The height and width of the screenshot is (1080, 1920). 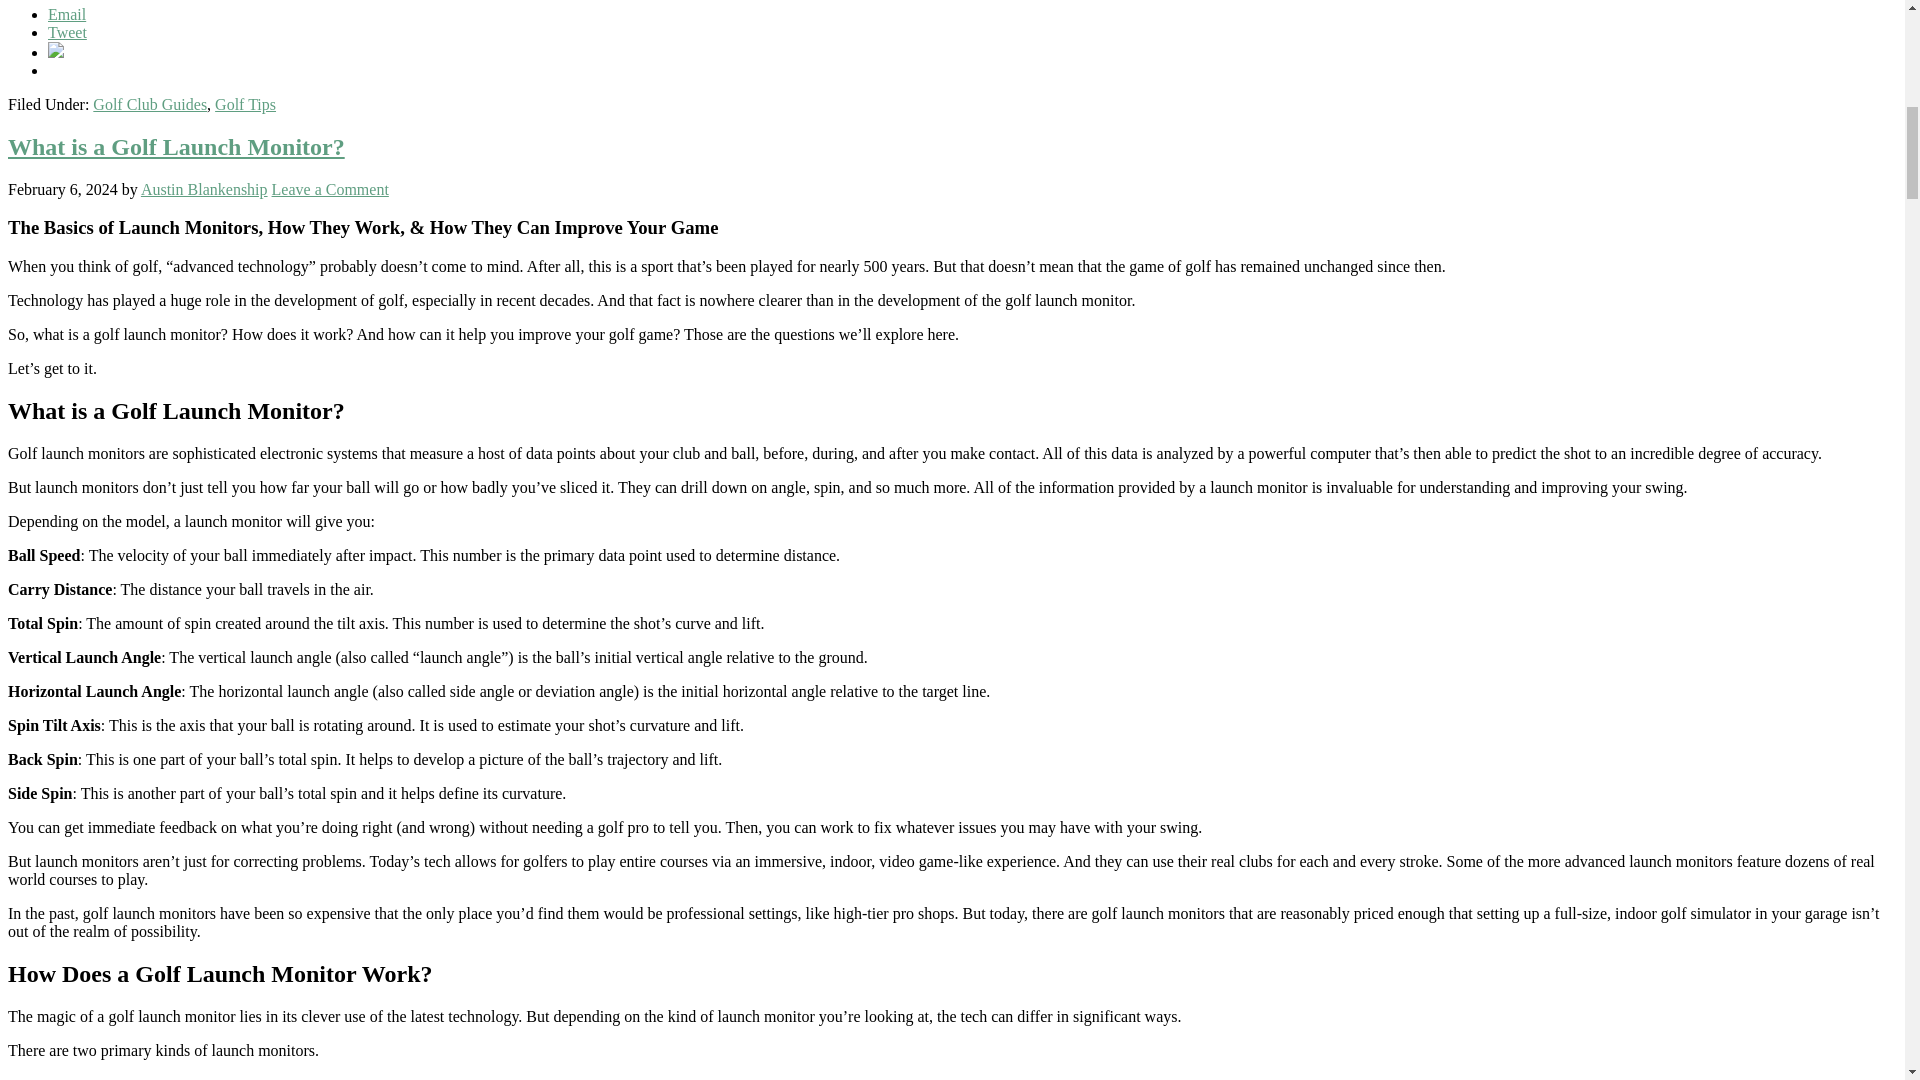 What do you see at coordinates (330, 189) in the screenshot?
I see `Leave a Comment` at bounding box center [330, 189].